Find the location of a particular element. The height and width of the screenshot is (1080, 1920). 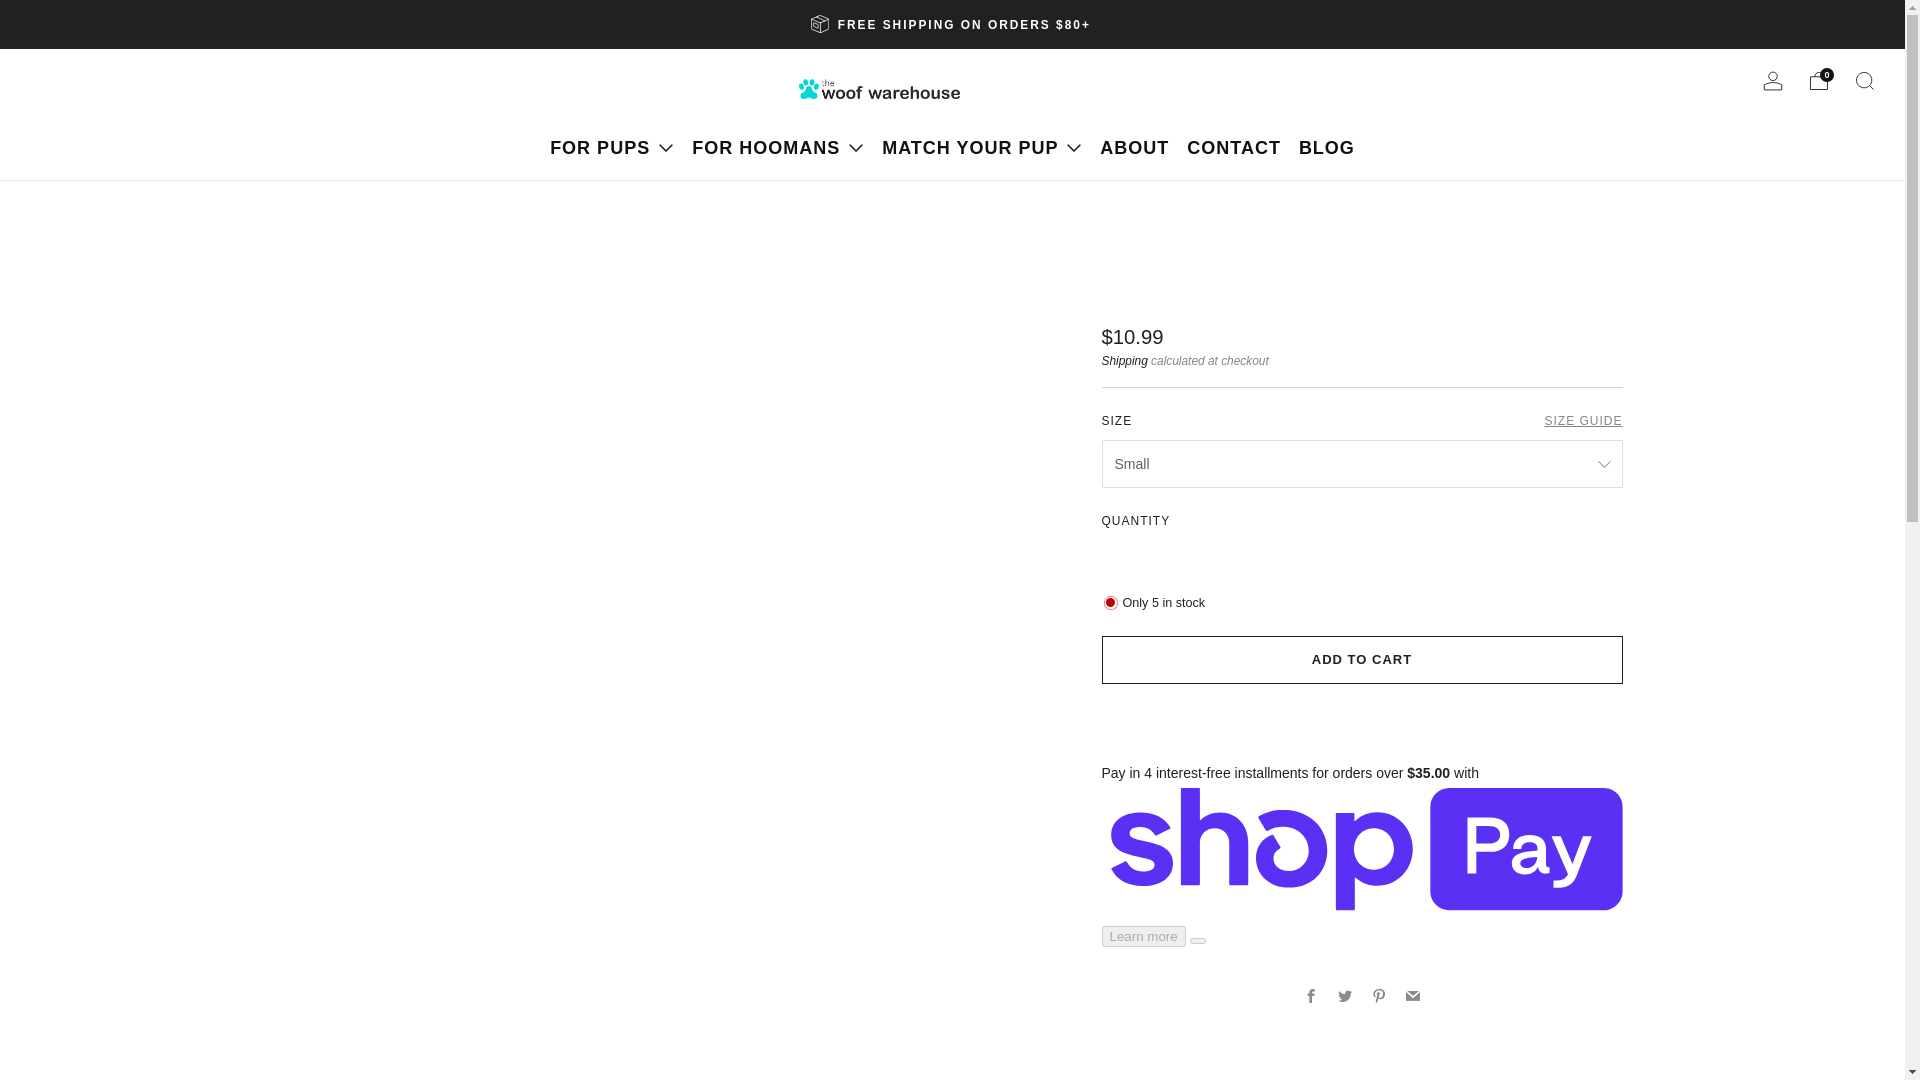

ABOUT is located at coordinates (1134, 148).